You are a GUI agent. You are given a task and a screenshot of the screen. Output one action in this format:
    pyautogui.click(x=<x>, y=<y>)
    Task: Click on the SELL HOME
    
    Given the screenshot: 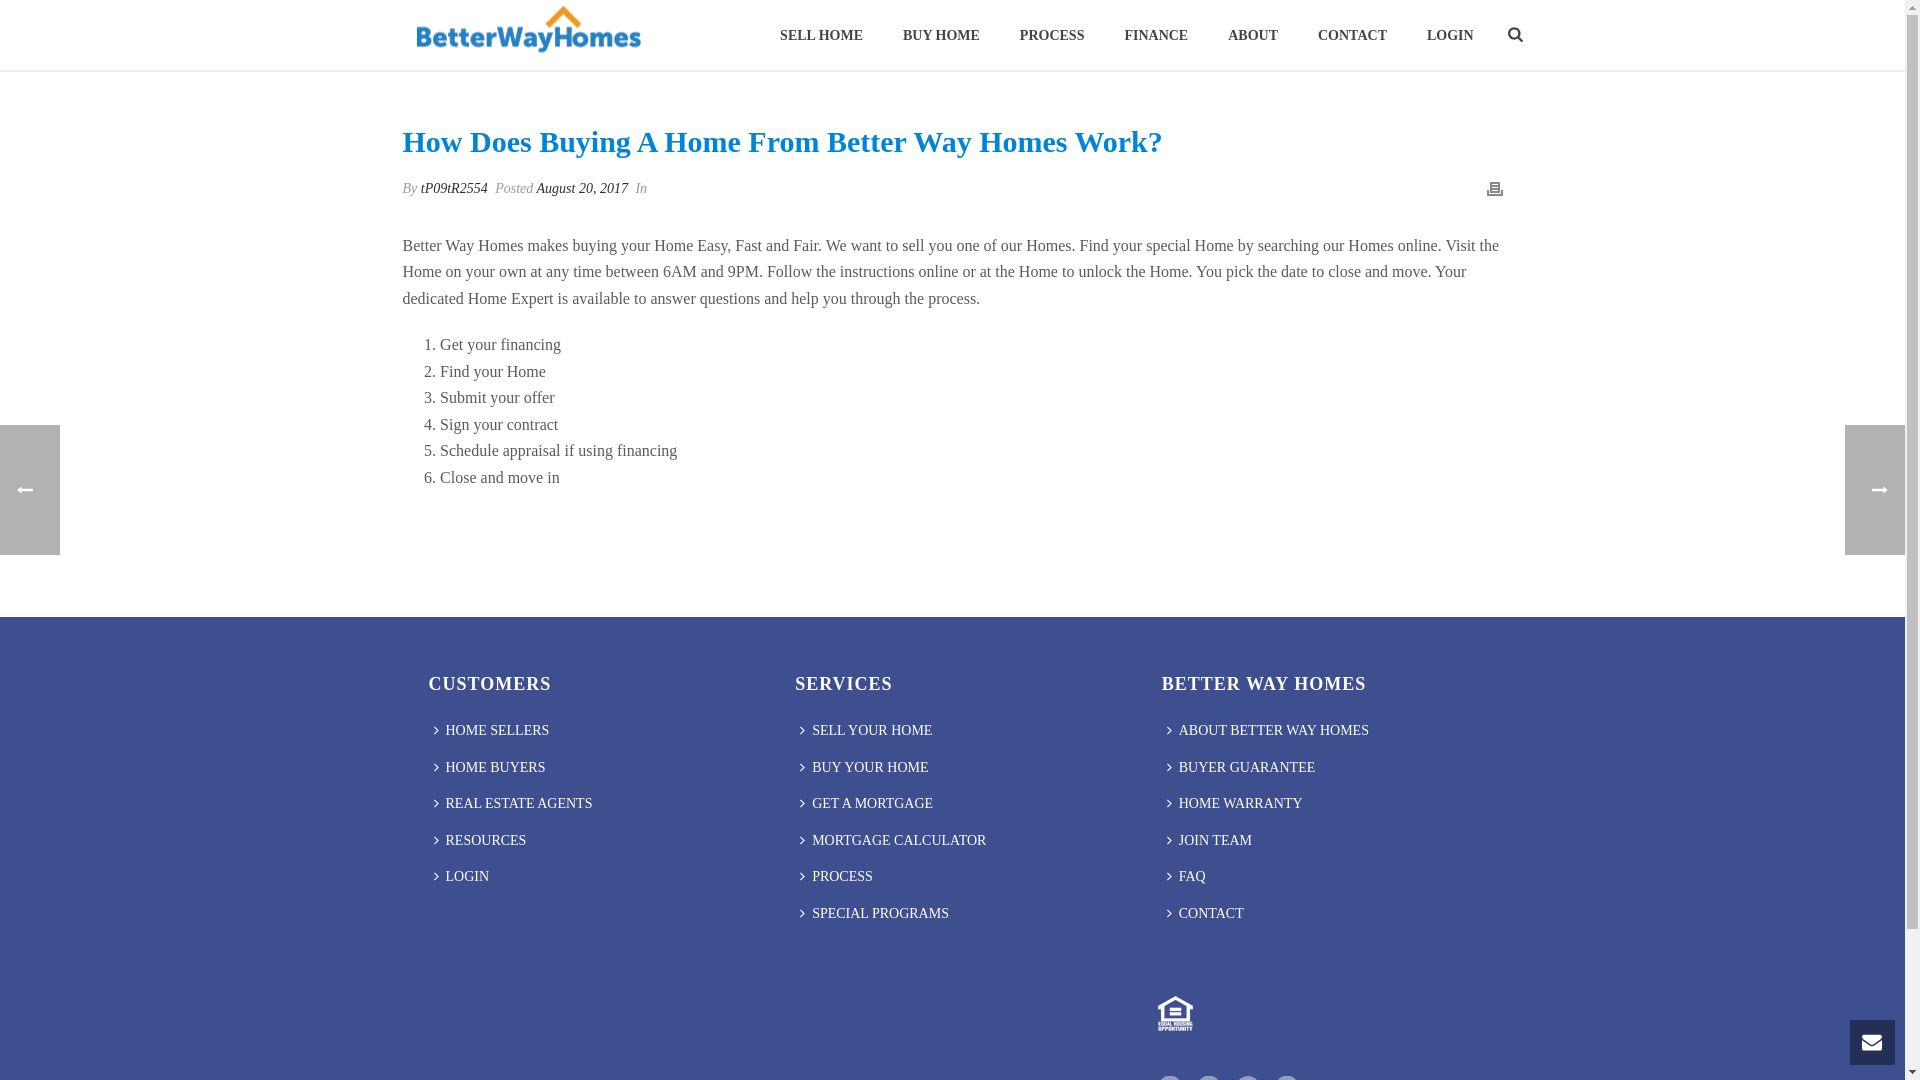 What is the action you would take?
    pyautogui.click(x=822, y=35)
    